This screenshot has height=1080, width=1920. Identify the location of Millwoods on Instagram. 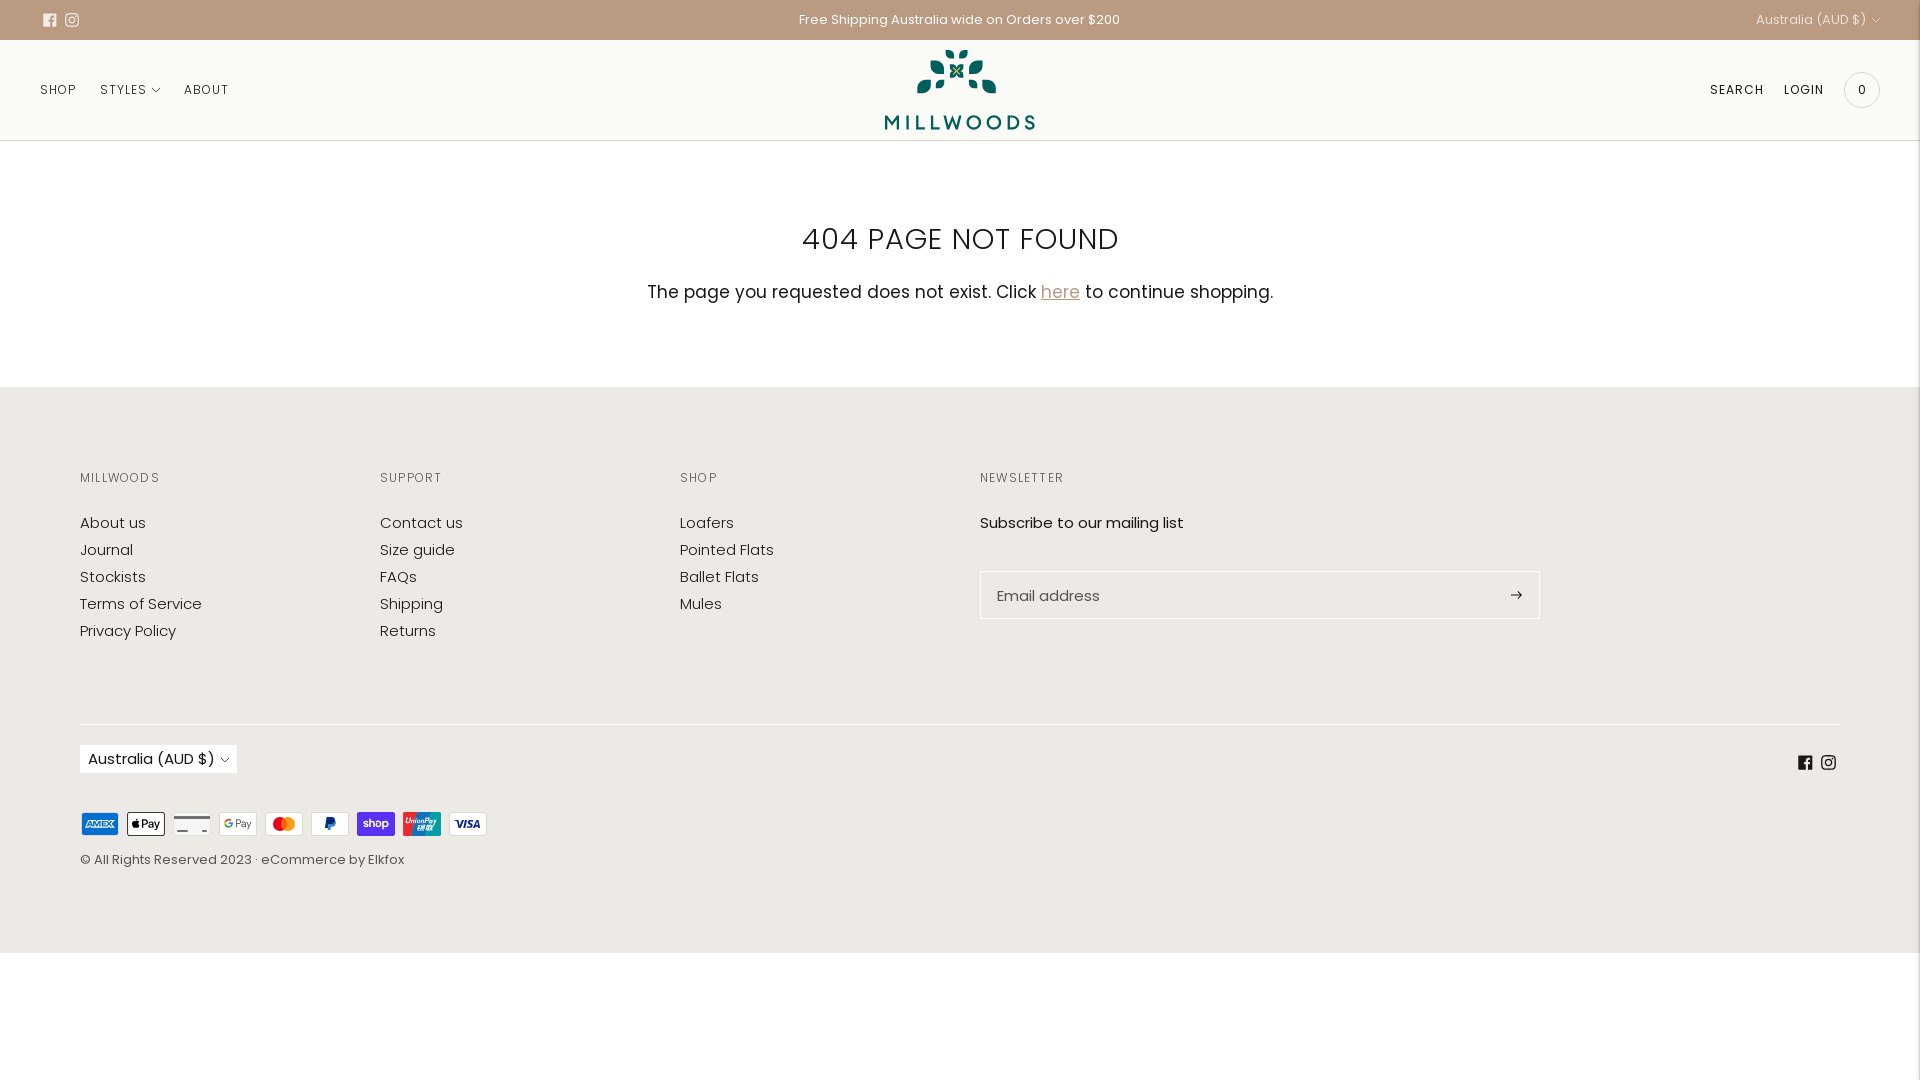
(1828, 764).